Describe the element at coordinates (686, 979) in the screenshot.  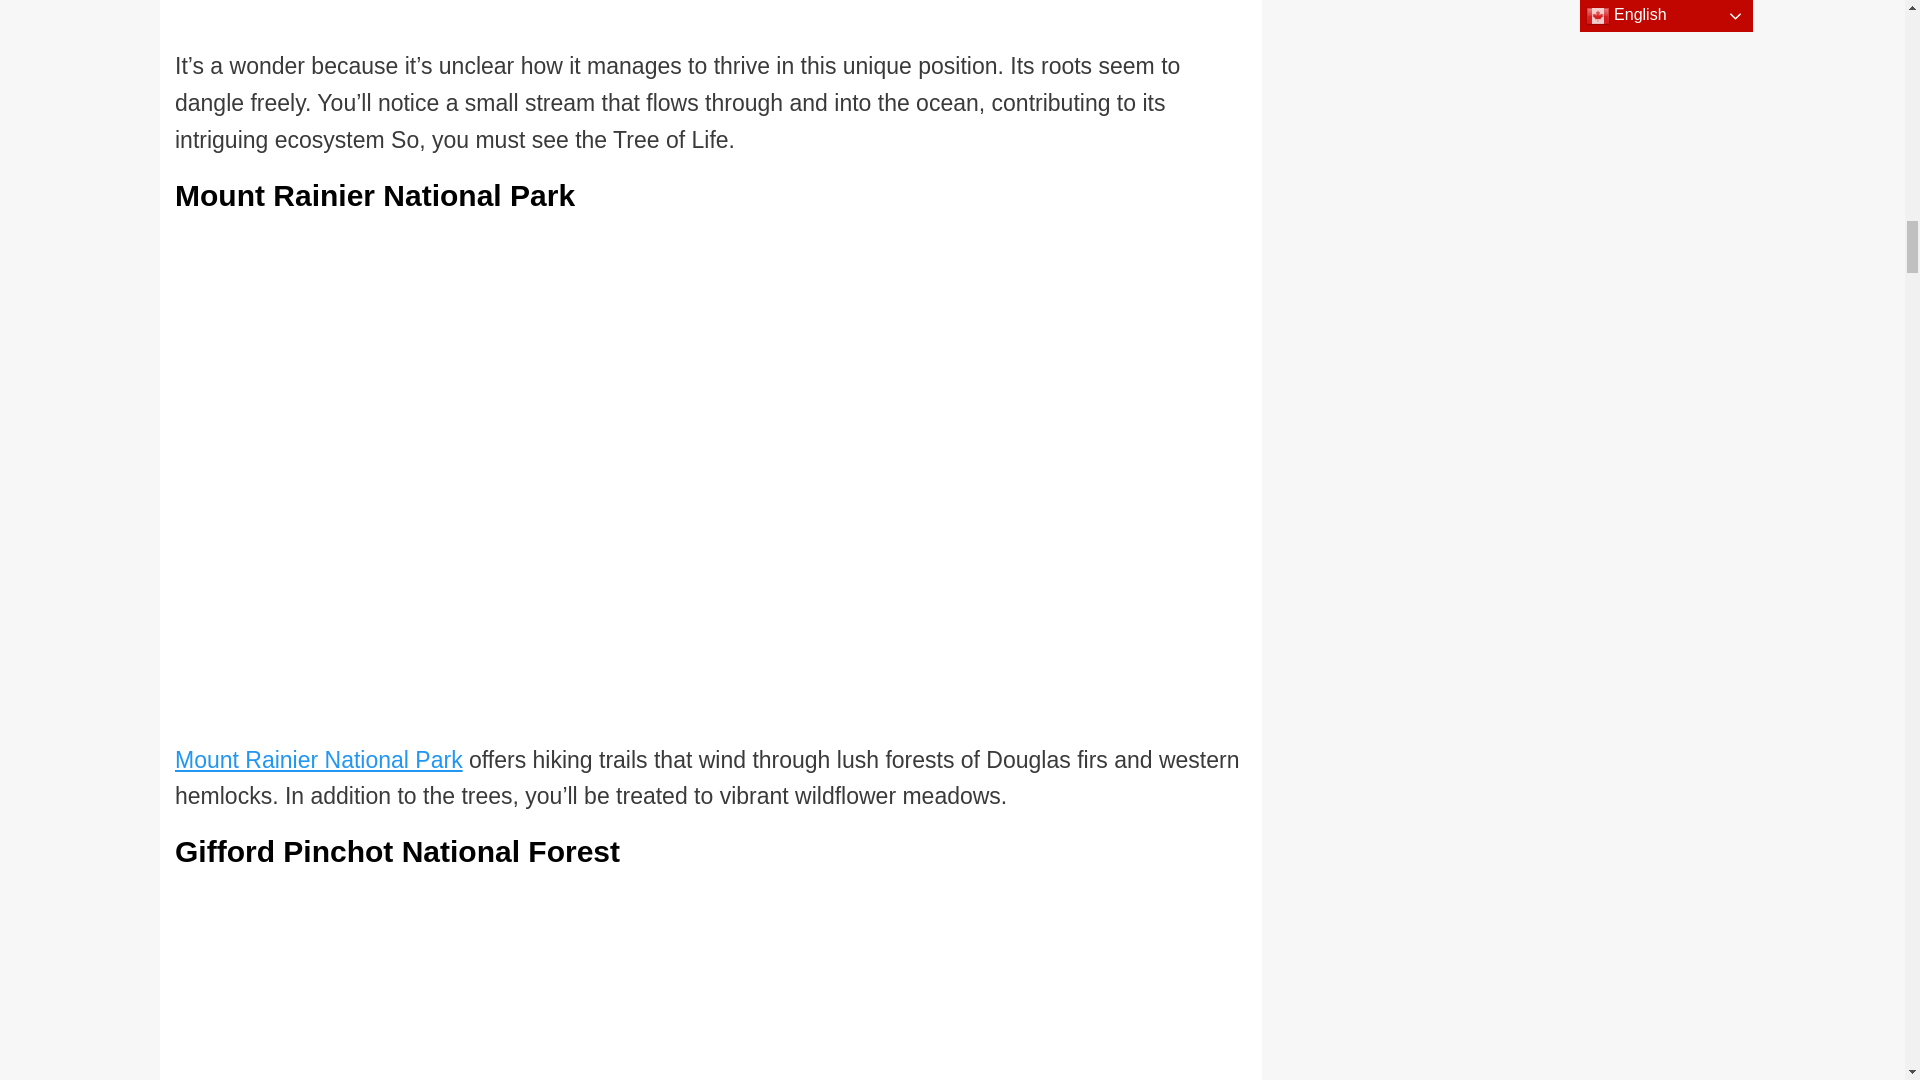
I see `Trees in Washington State: Learn How To Identify 6` at that location.